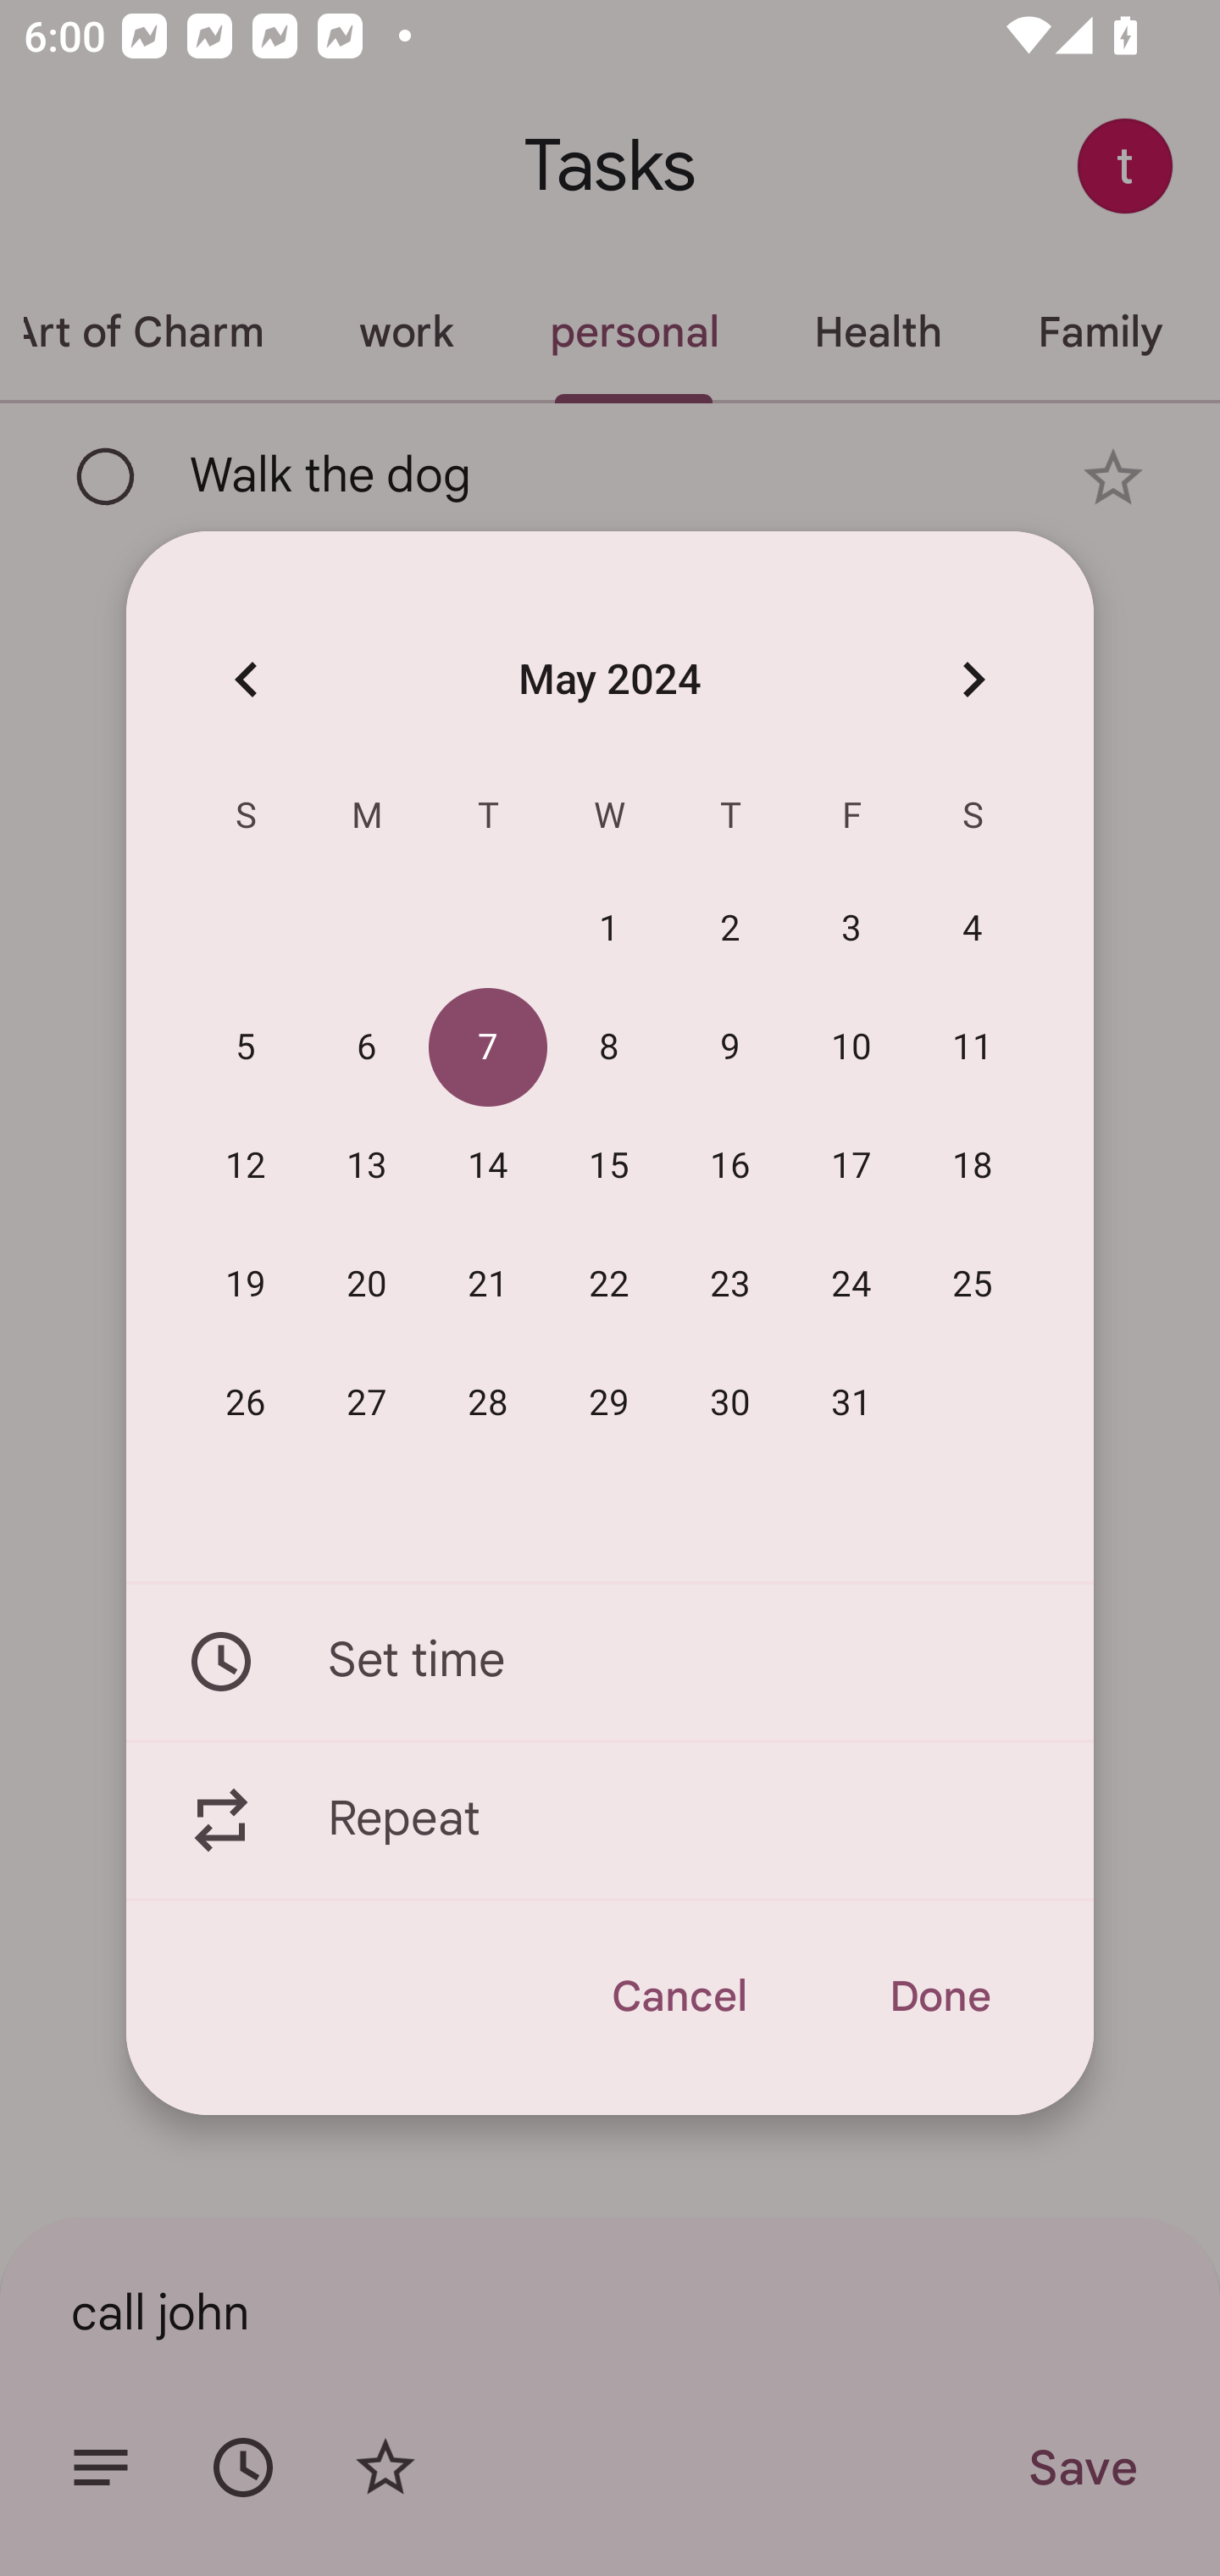 The height and width of the screenshot is (2576, 1220). Describe the element at coordinates (488, 1167) in the screenshot. I see `14 14 May 2024` at that location.